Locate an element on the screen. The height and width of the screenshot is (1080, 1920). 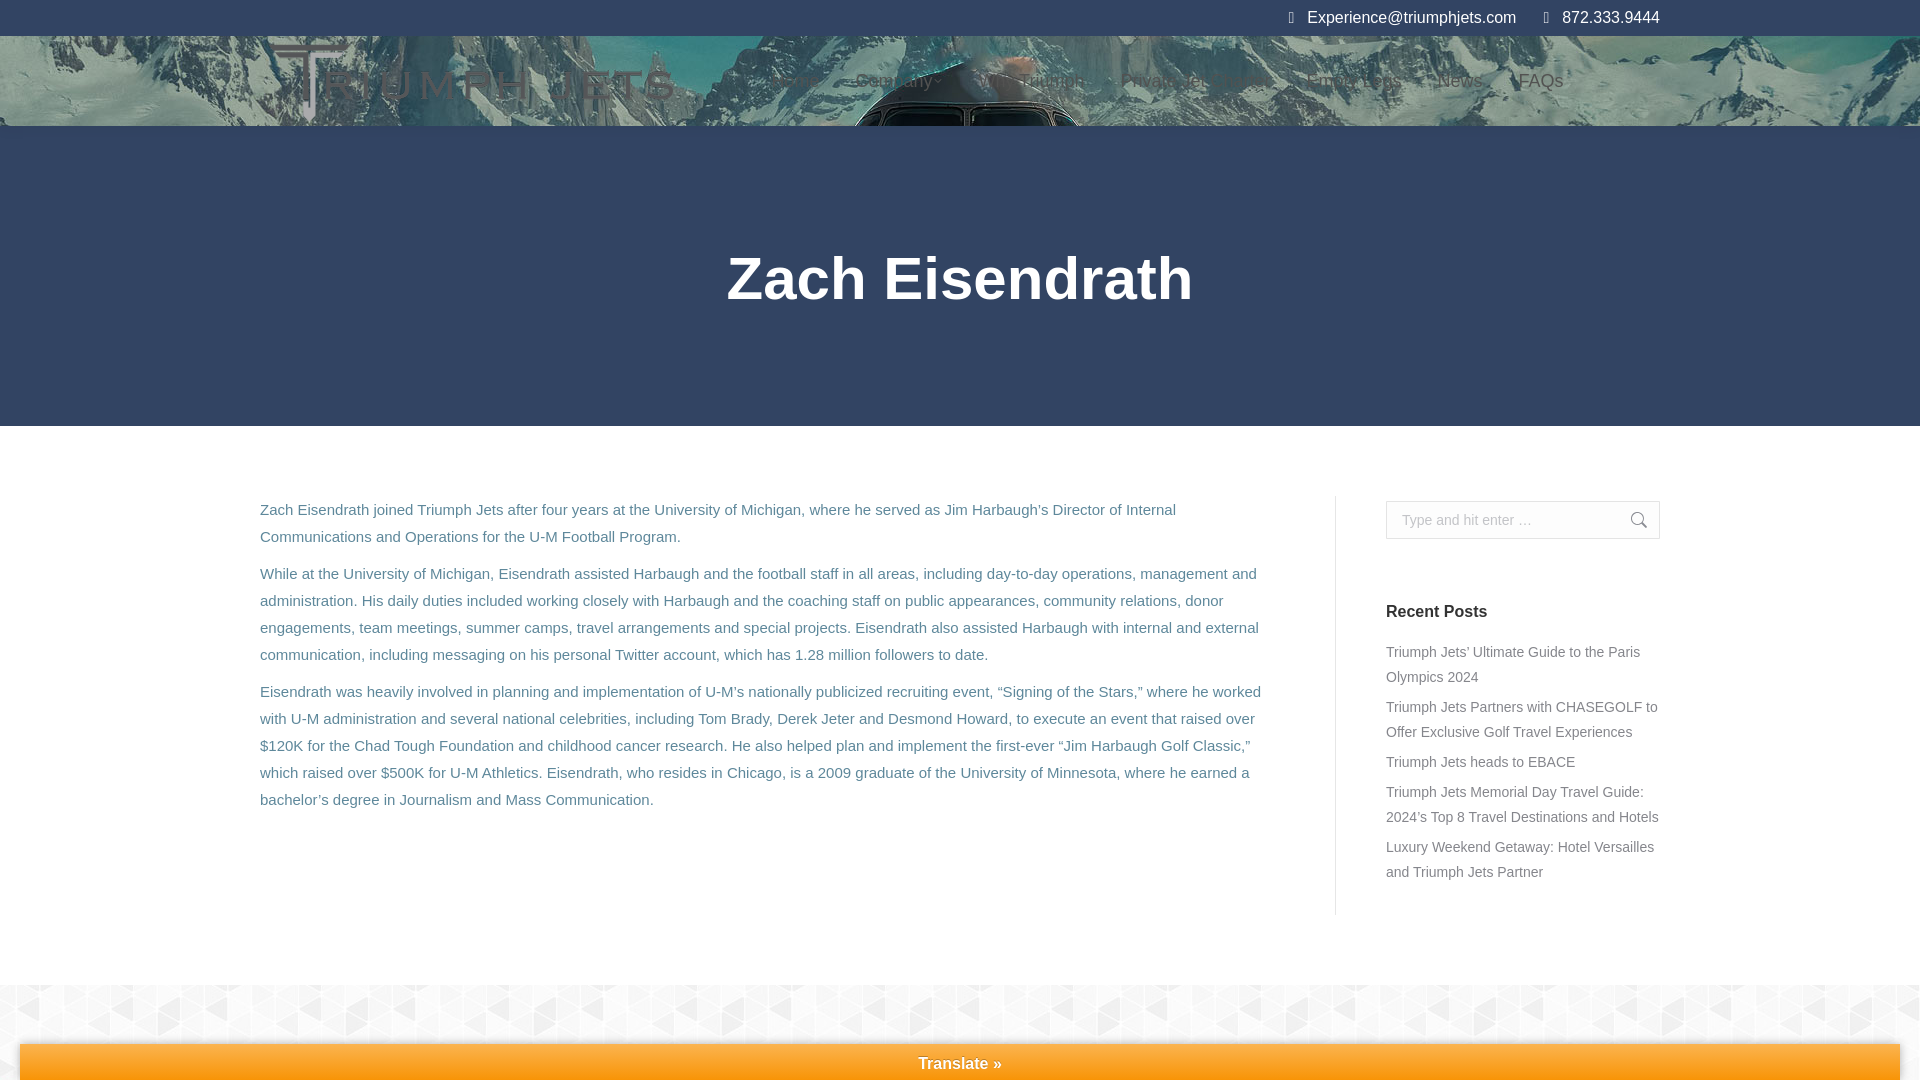
Go! is located at coordinates (1628, 520).